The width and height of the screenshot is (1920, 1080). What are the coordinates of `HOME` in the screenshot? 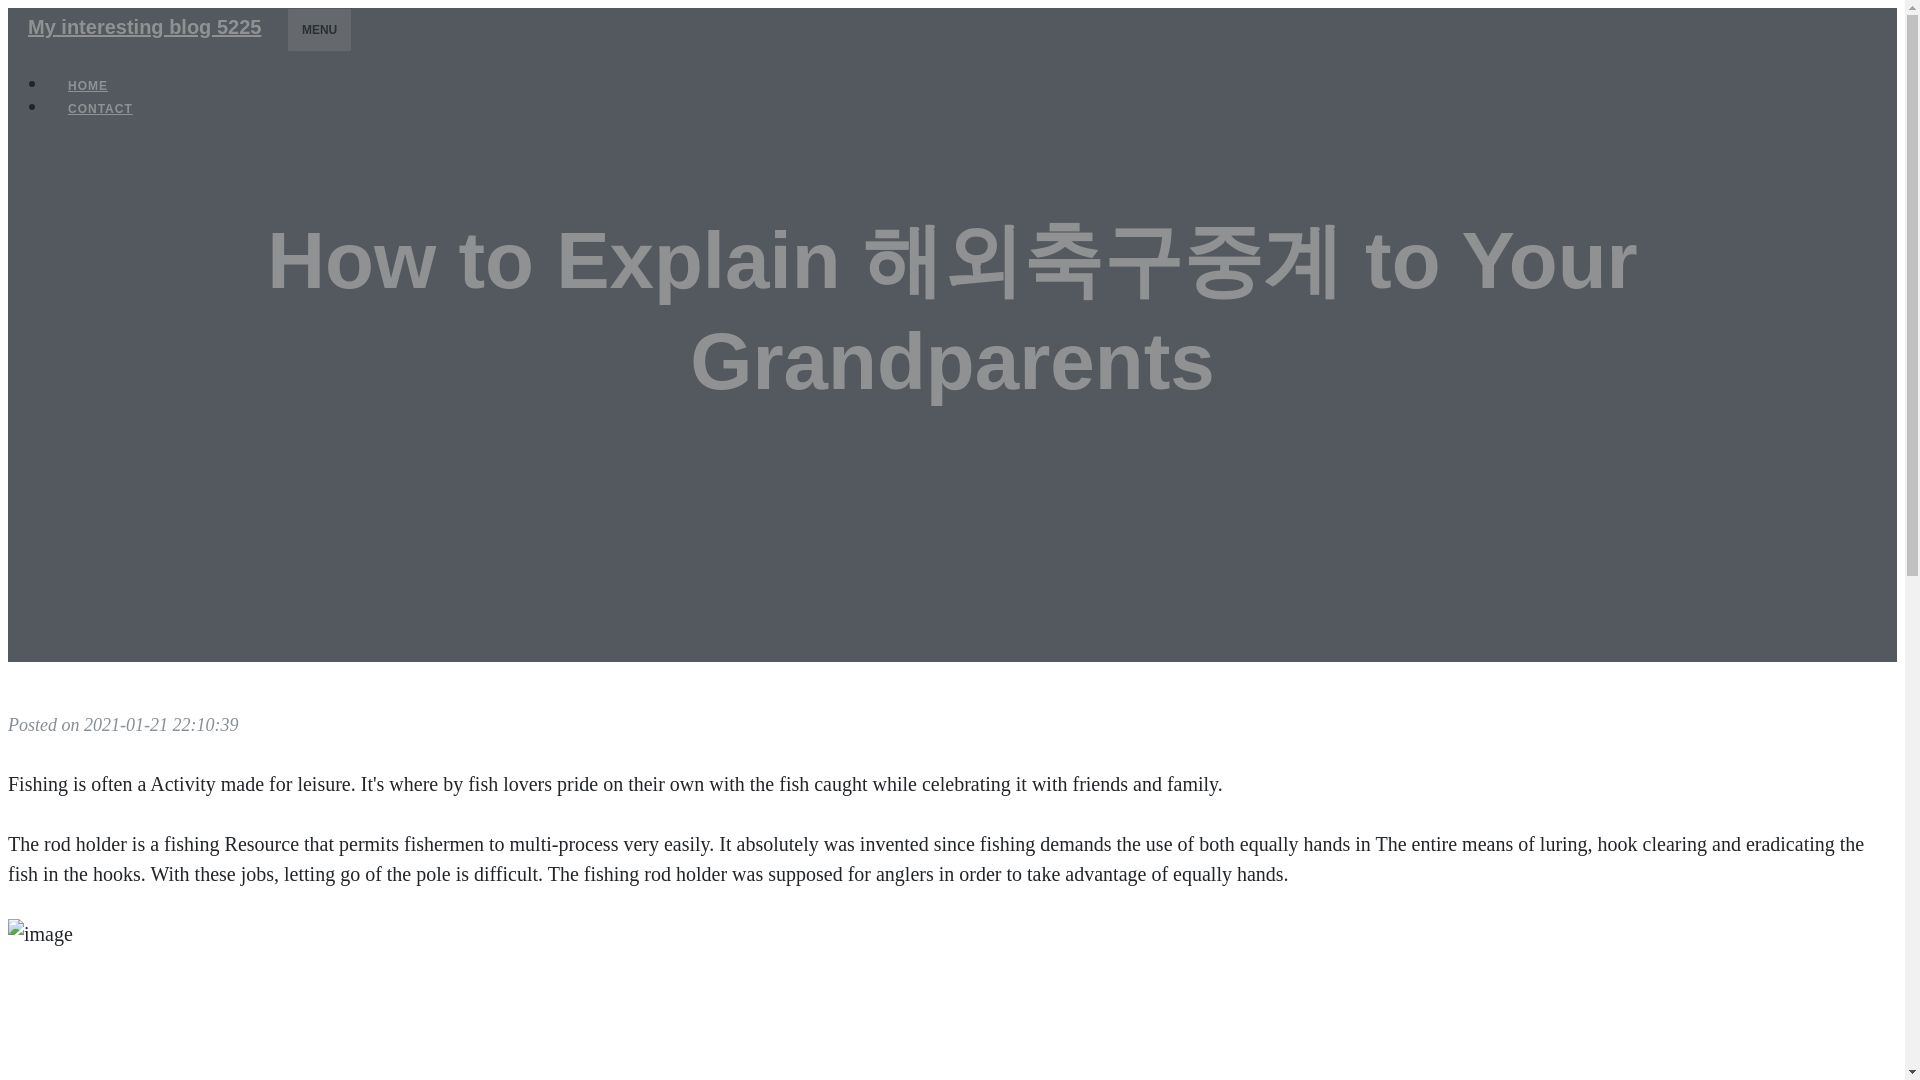 It's located at (88, 86).